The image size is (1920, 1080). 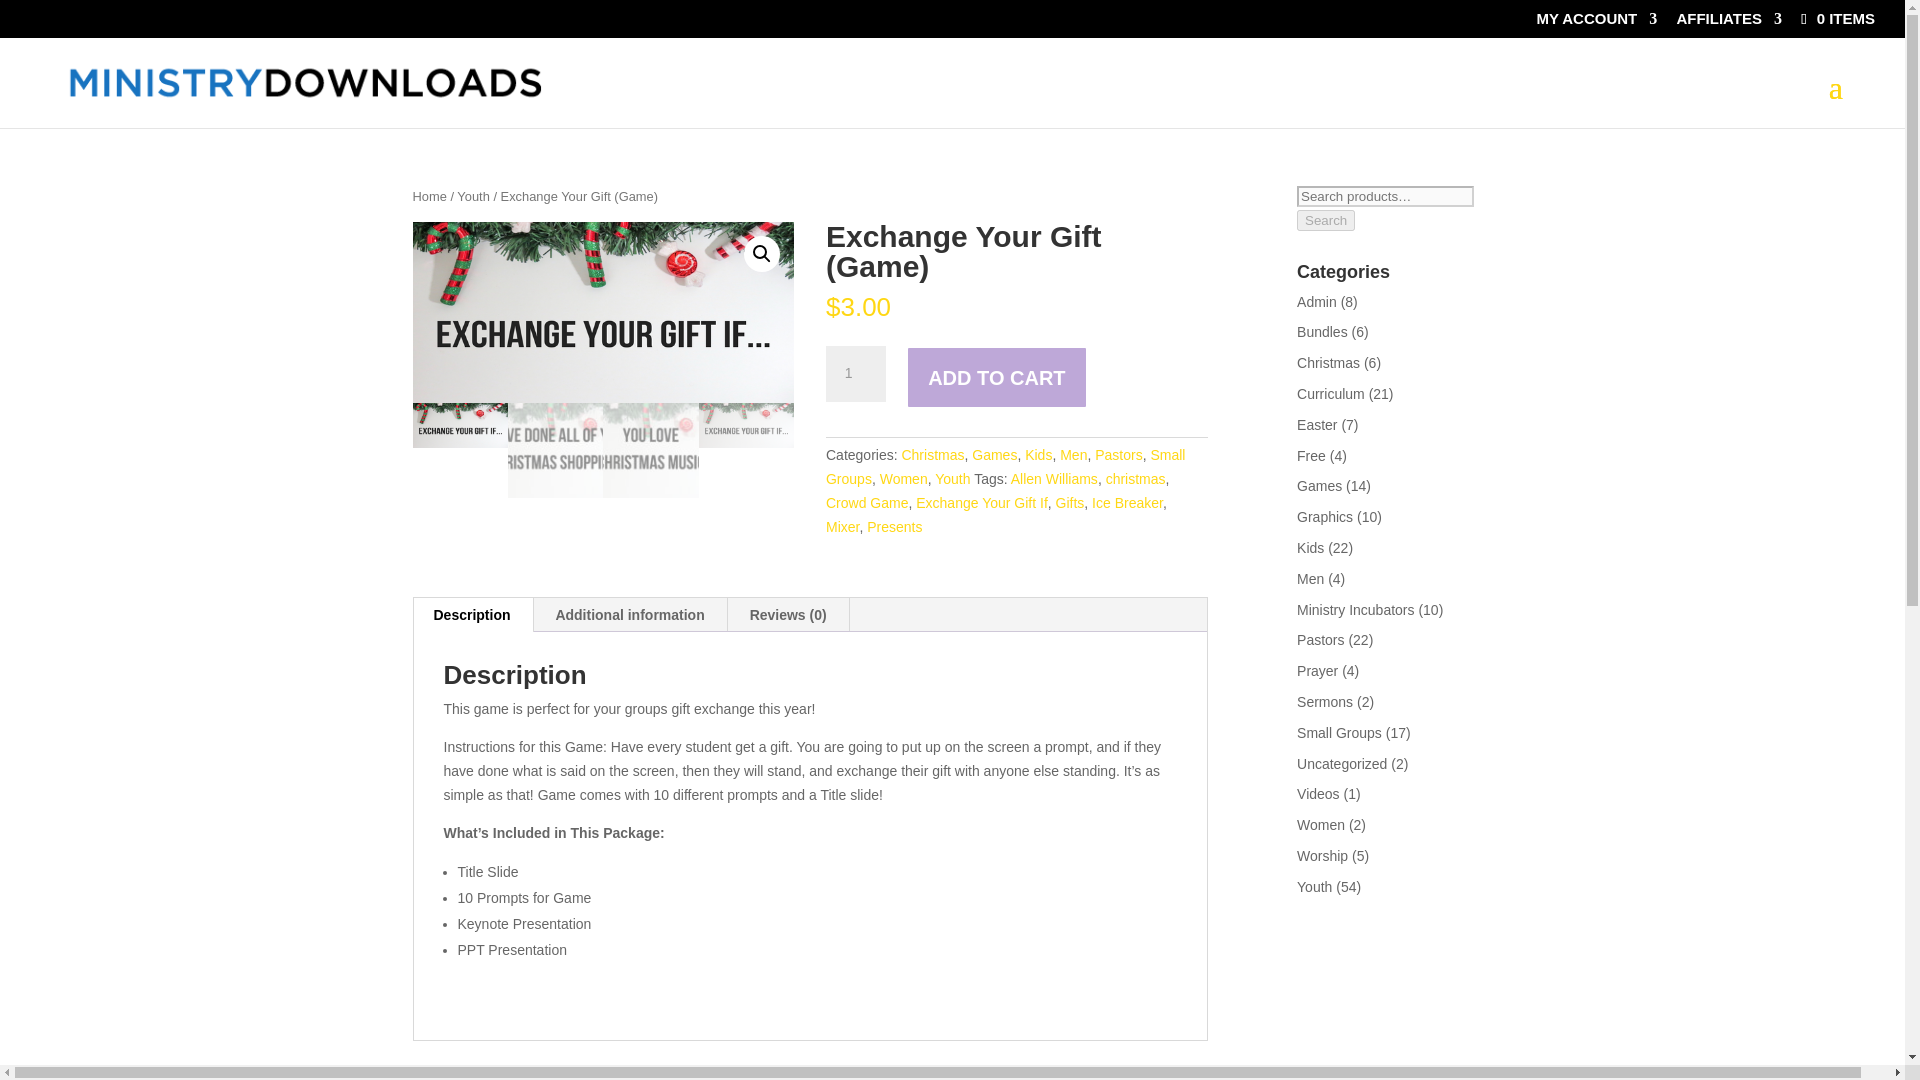 What do you see at coordinates (996, 377) in the screenshot?
I see `ADD TO CART` at bounding box center [996, 377].